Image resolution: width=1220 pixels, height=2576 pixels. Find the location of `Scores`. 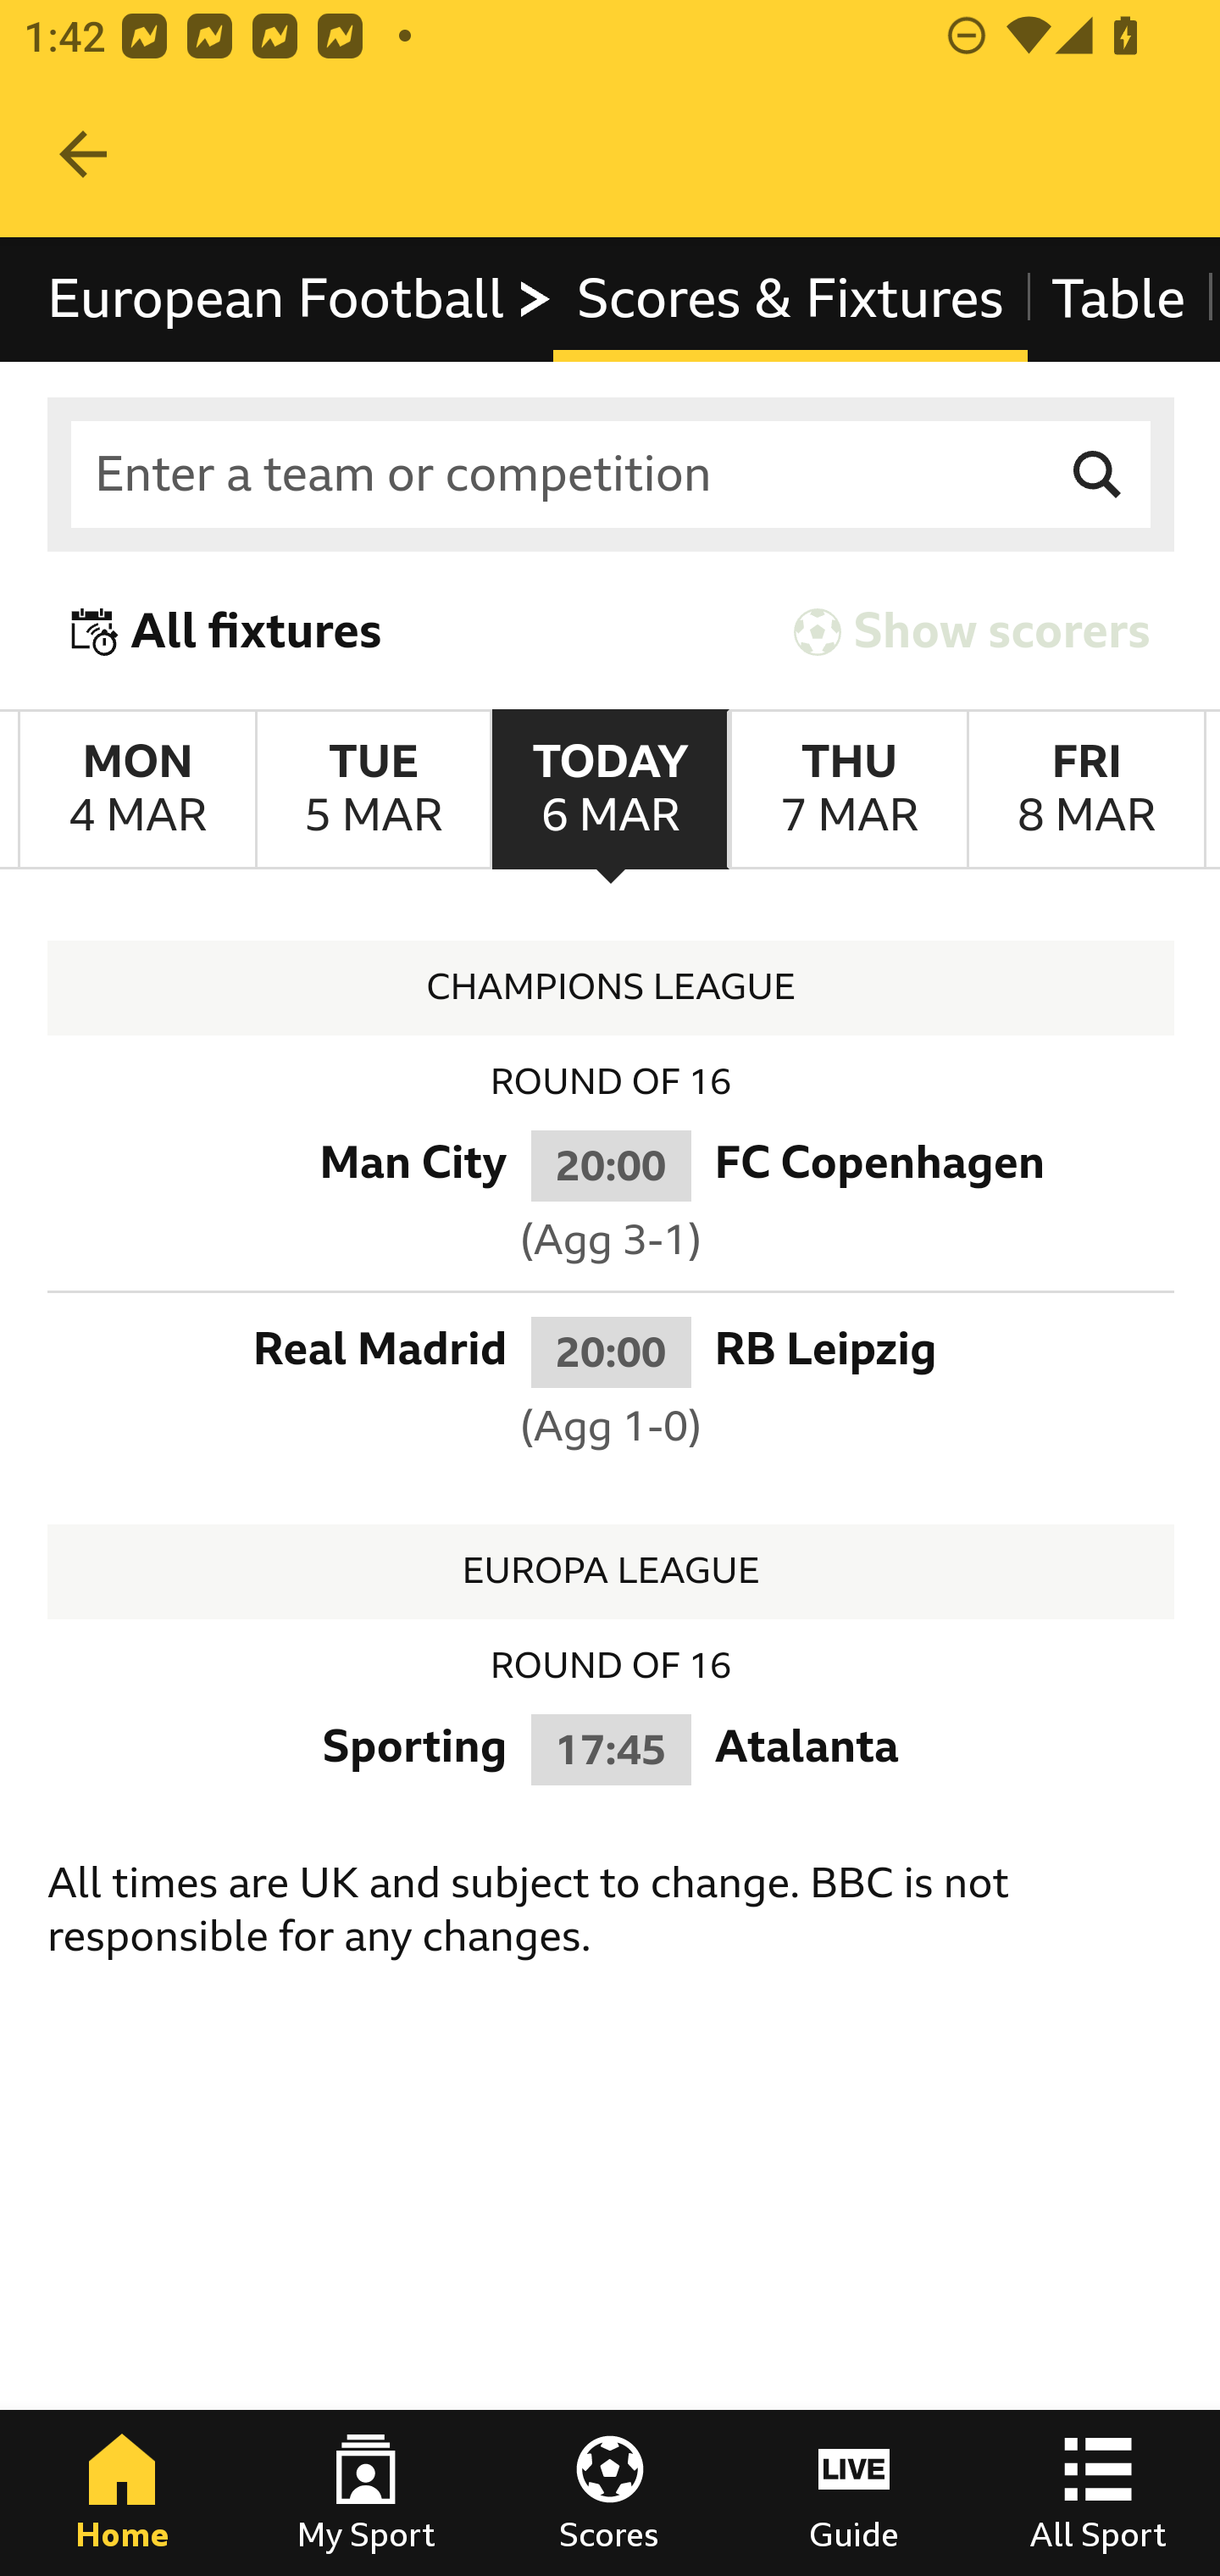

Scores is located at coordinates (610, 2493).